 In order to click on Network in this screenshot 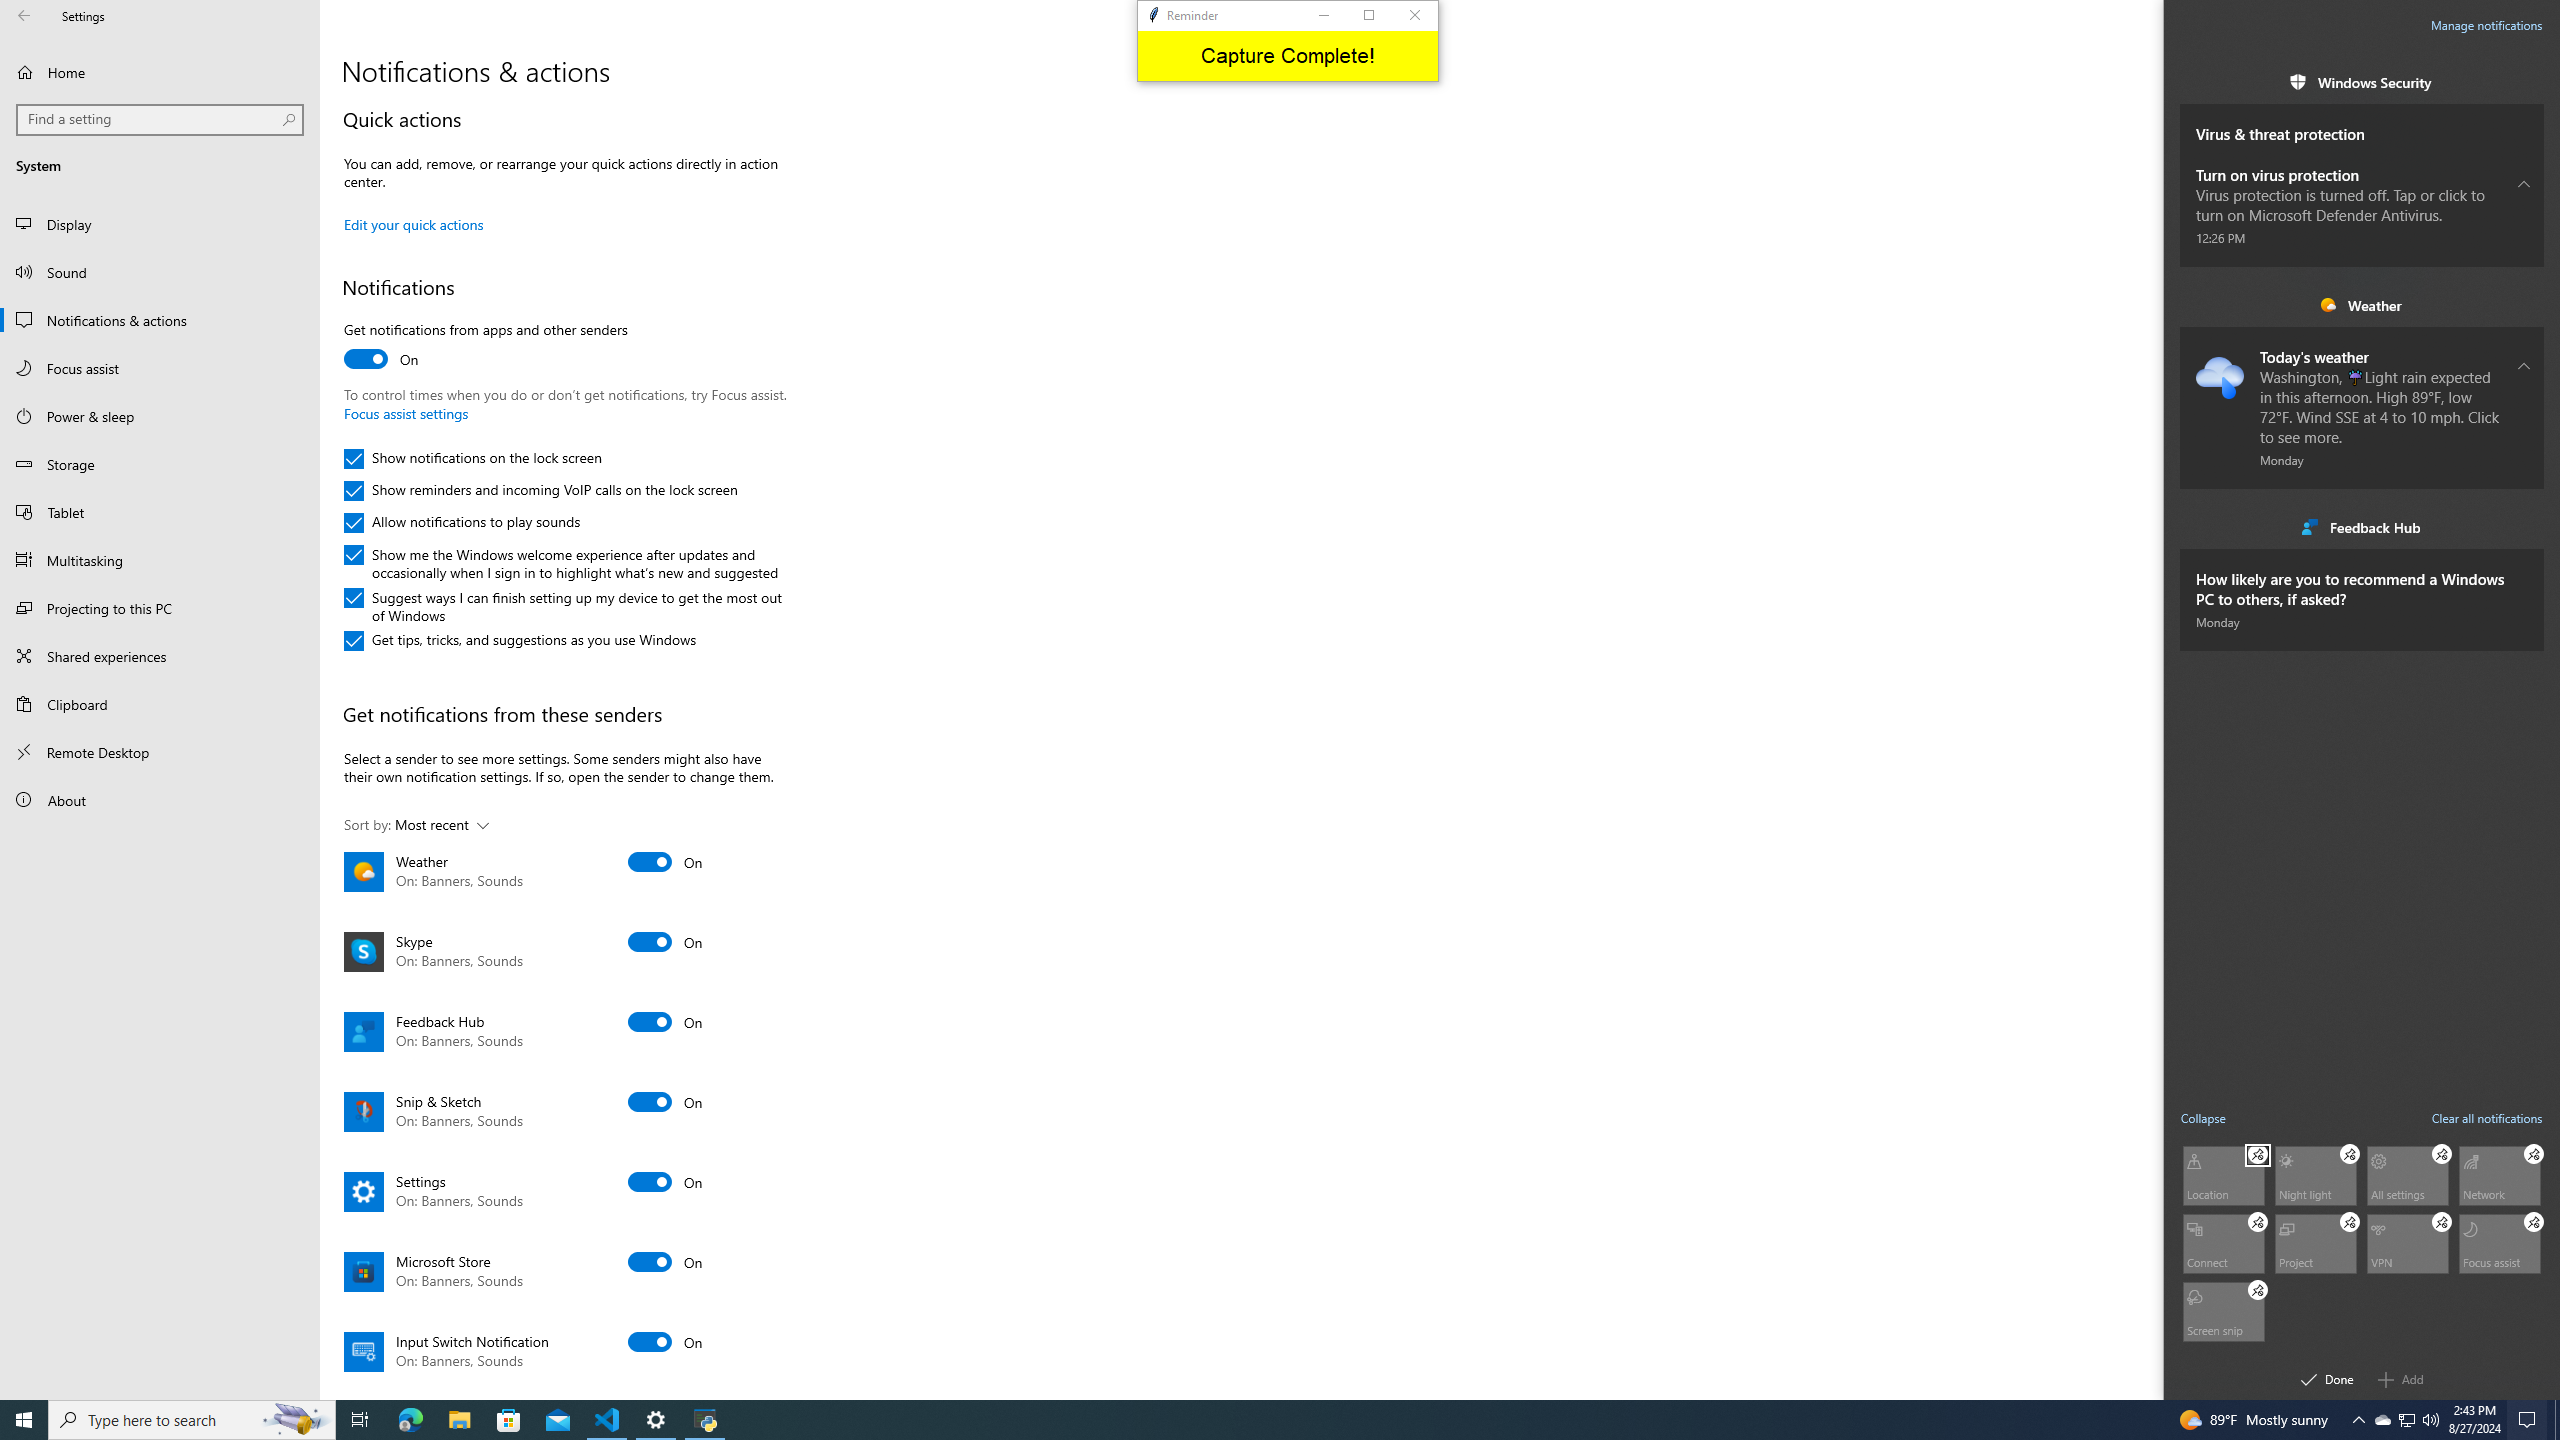, I will do `click(1262, 1420)`.